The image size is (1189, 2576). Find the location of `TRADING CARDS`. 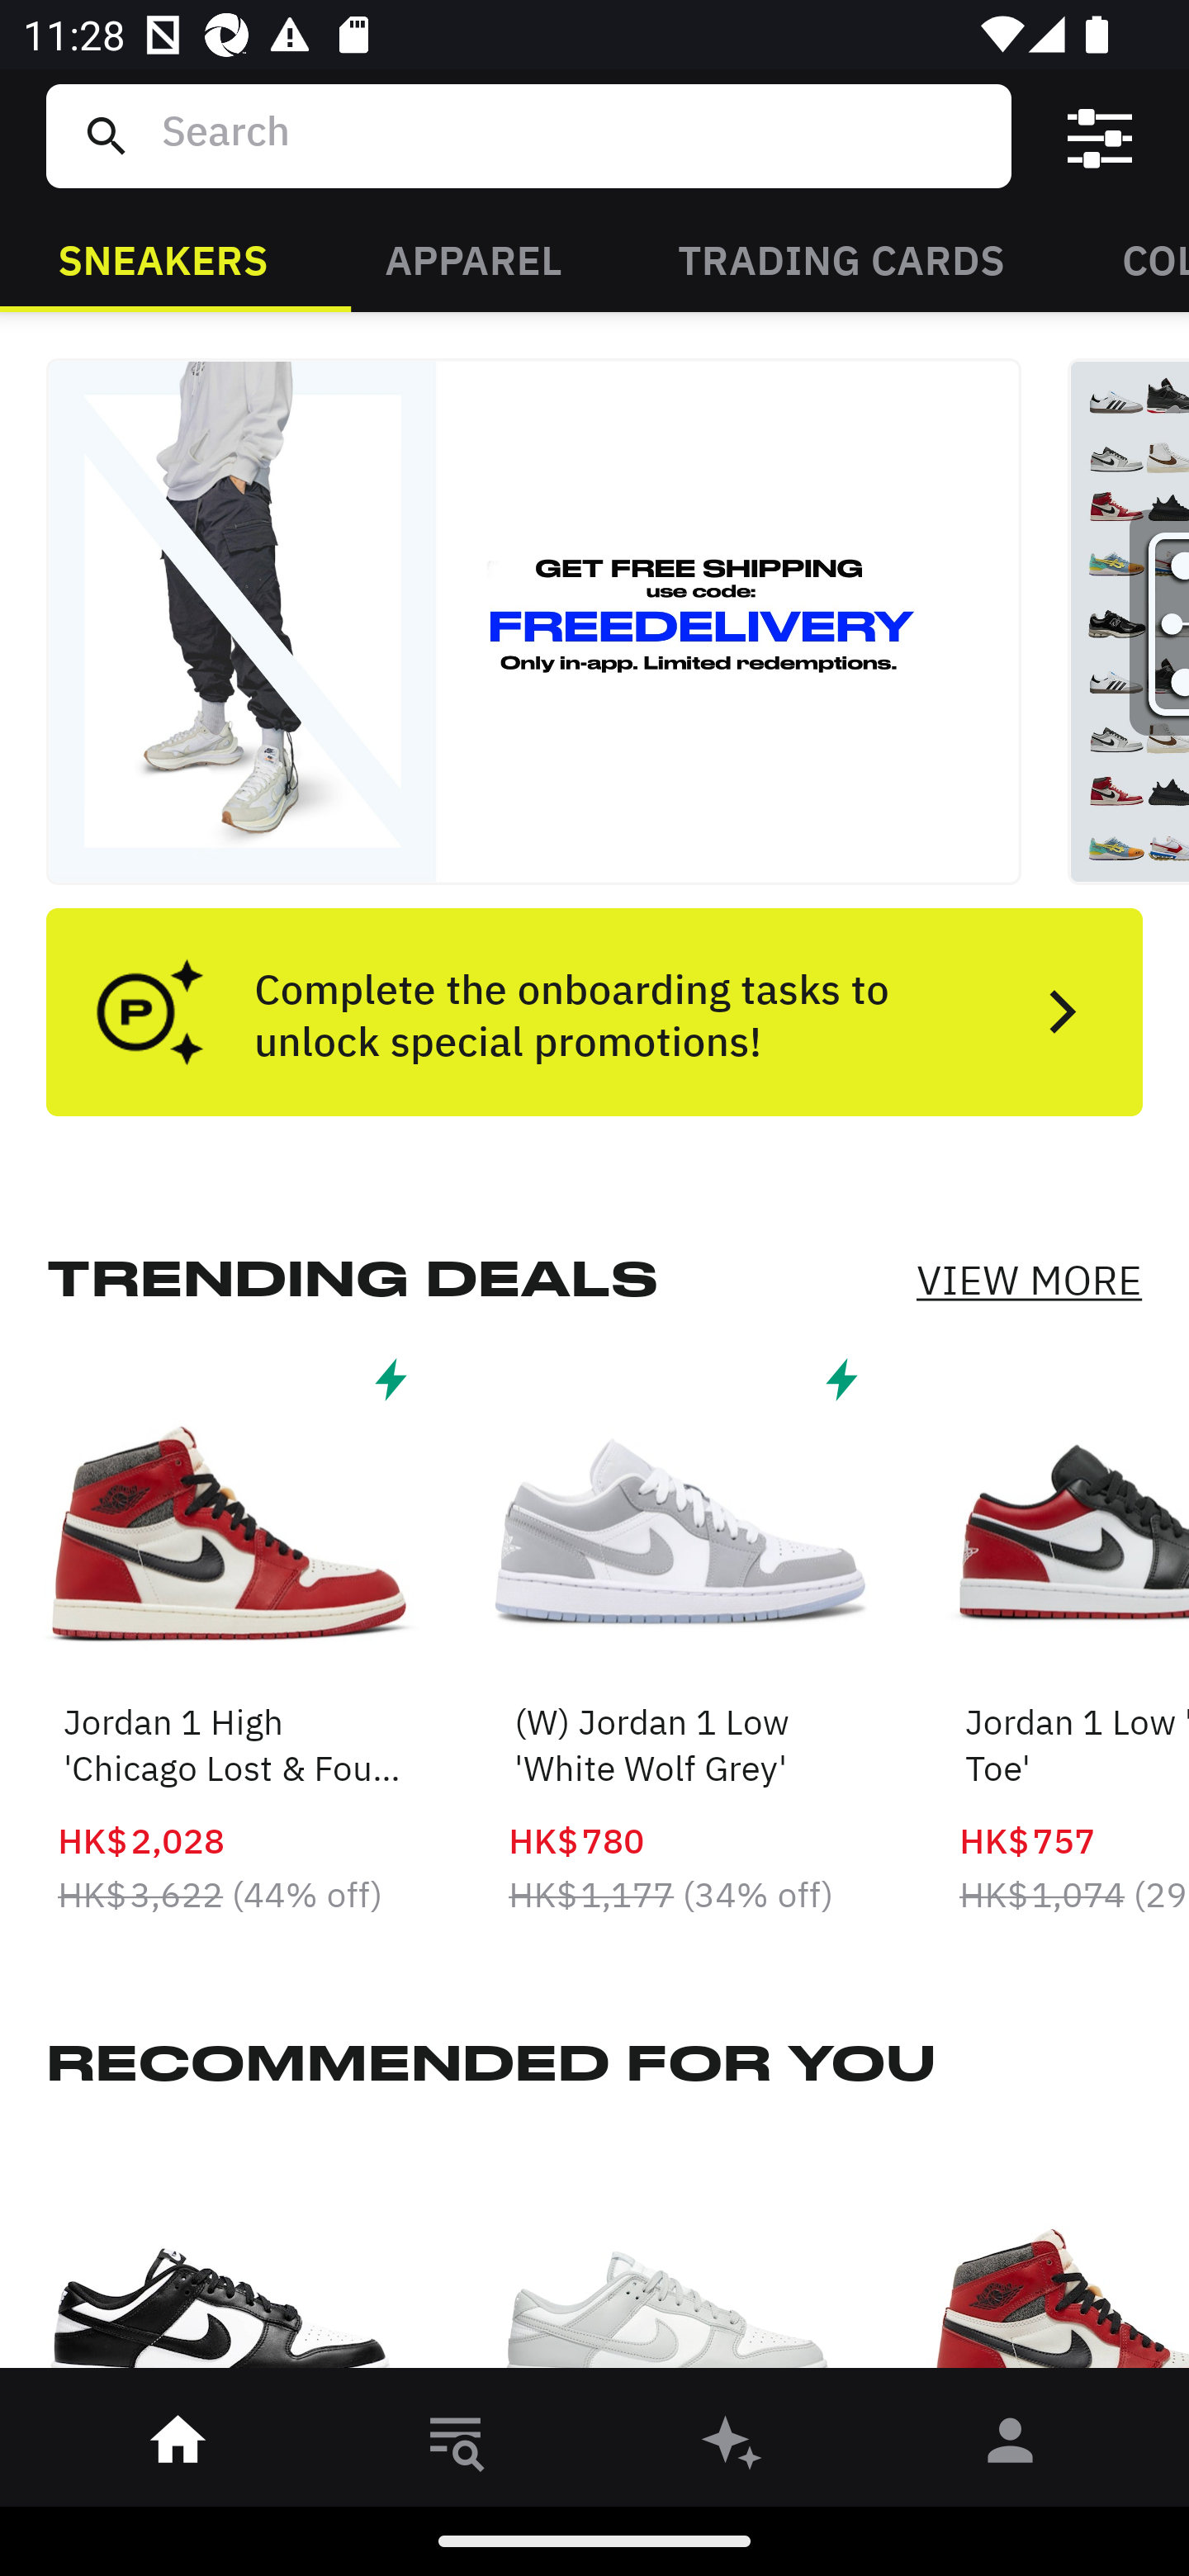

TRADING CARDS is located at coordinates (841, 258).